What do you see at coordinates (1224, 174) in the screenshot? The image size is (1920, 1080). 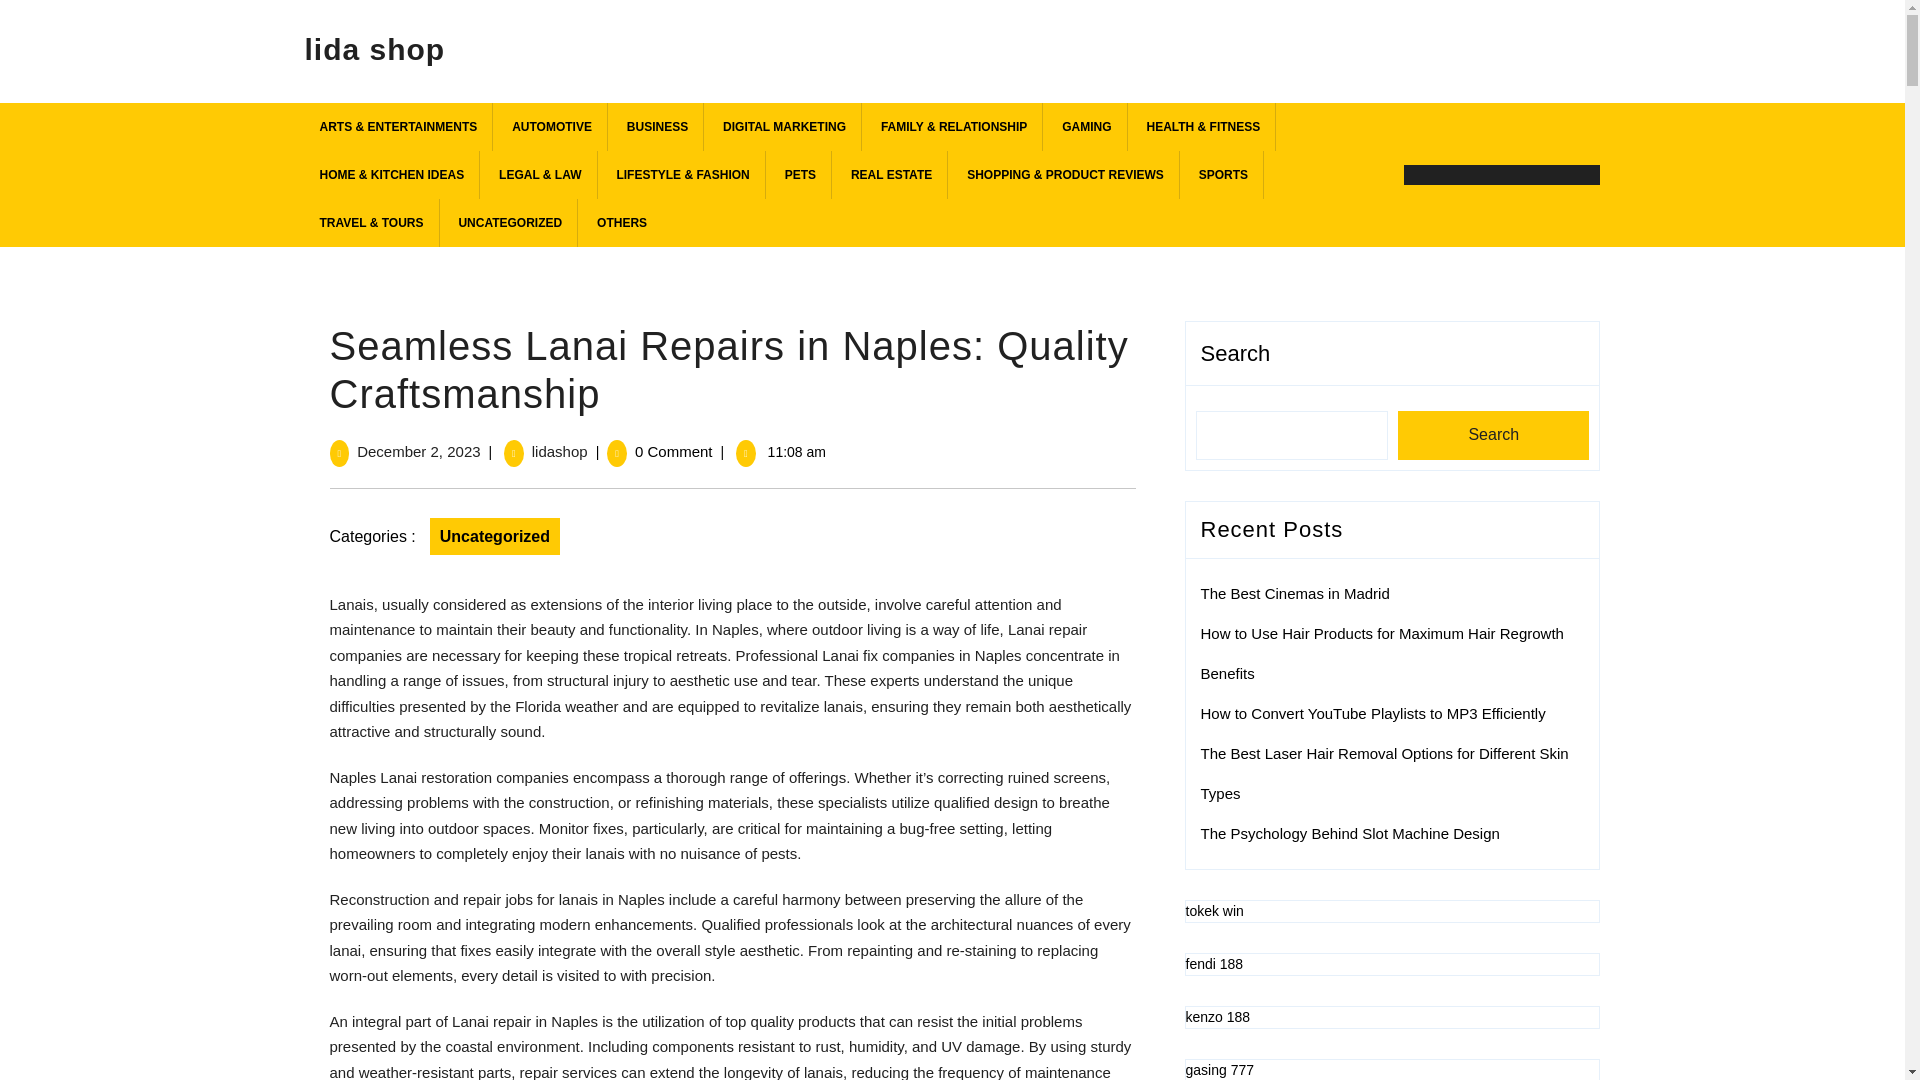 I see `SPORTS` at bounding box center [1224, 174].